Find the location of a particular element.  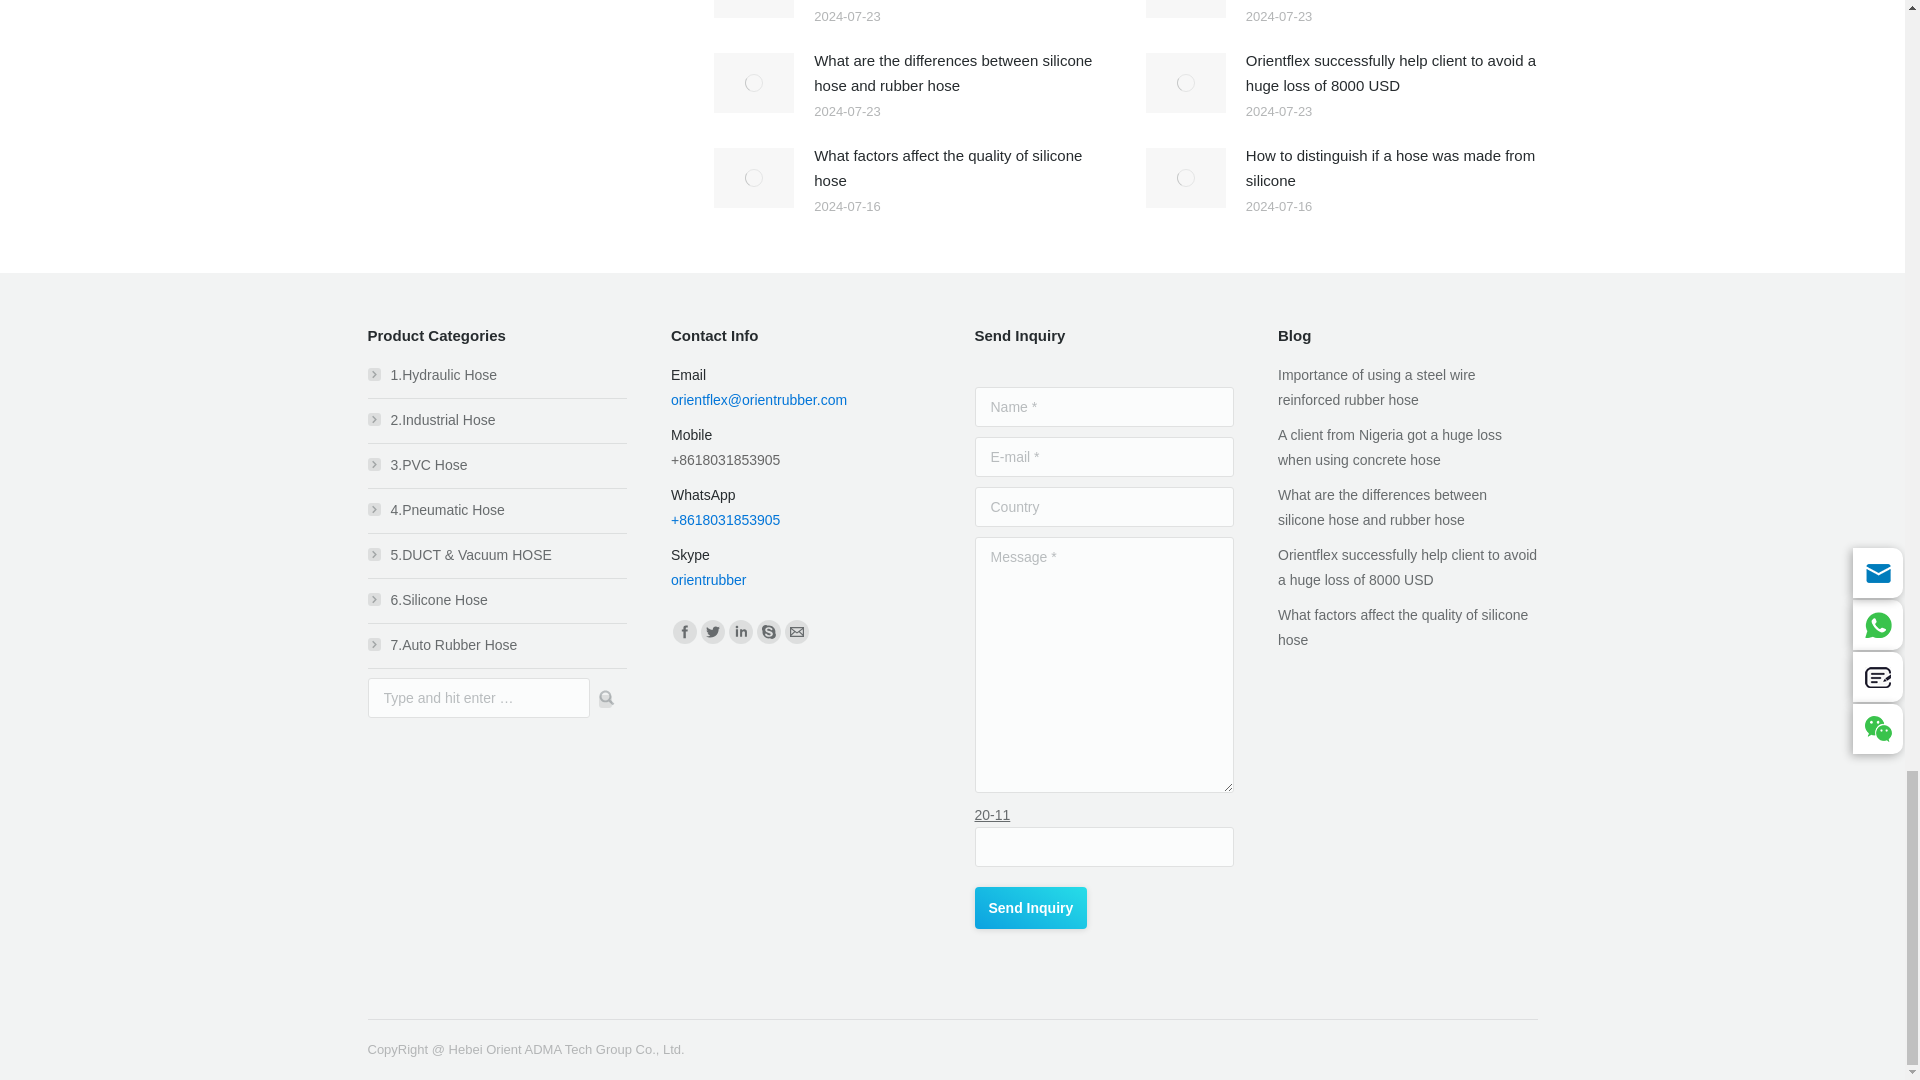

Go! is located at coordinates (600, 698).